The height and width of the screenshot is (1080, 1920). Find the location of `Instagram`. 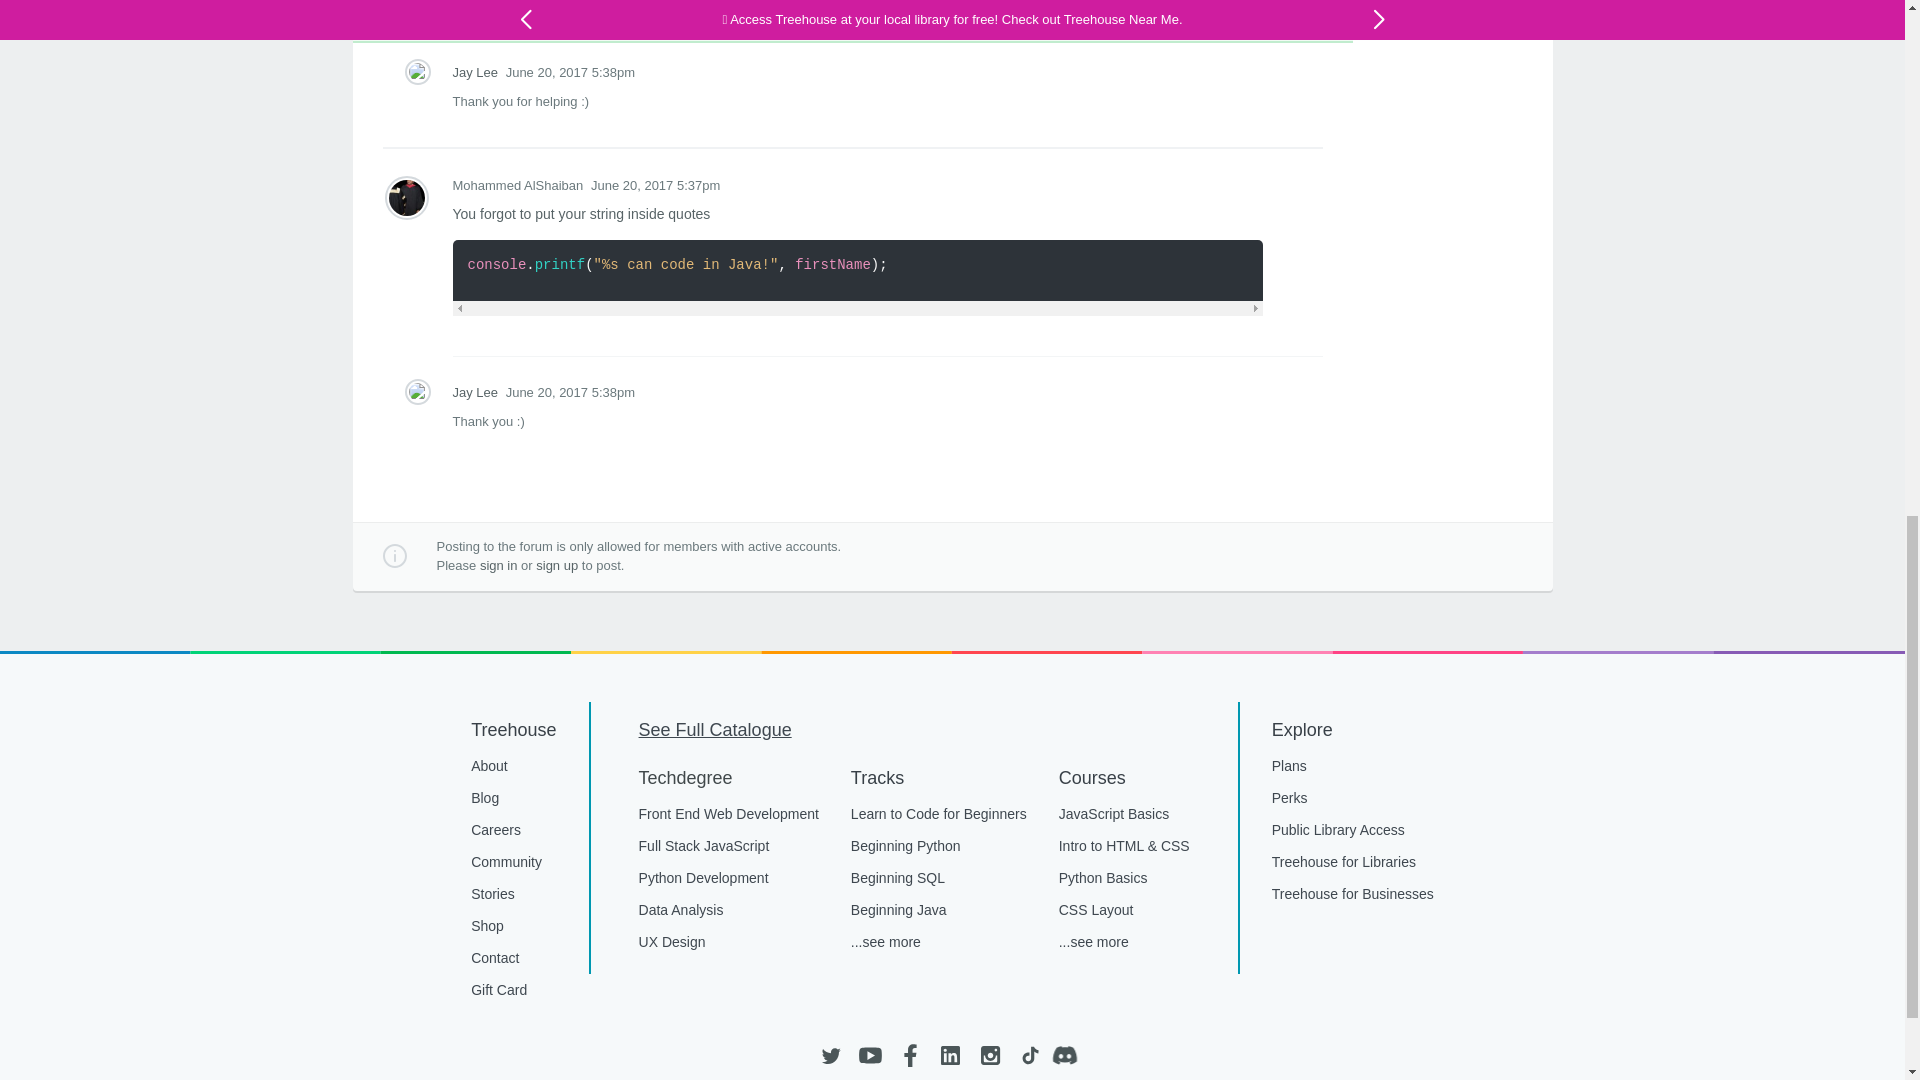

Instagram is located at coordinates (988, 1055).